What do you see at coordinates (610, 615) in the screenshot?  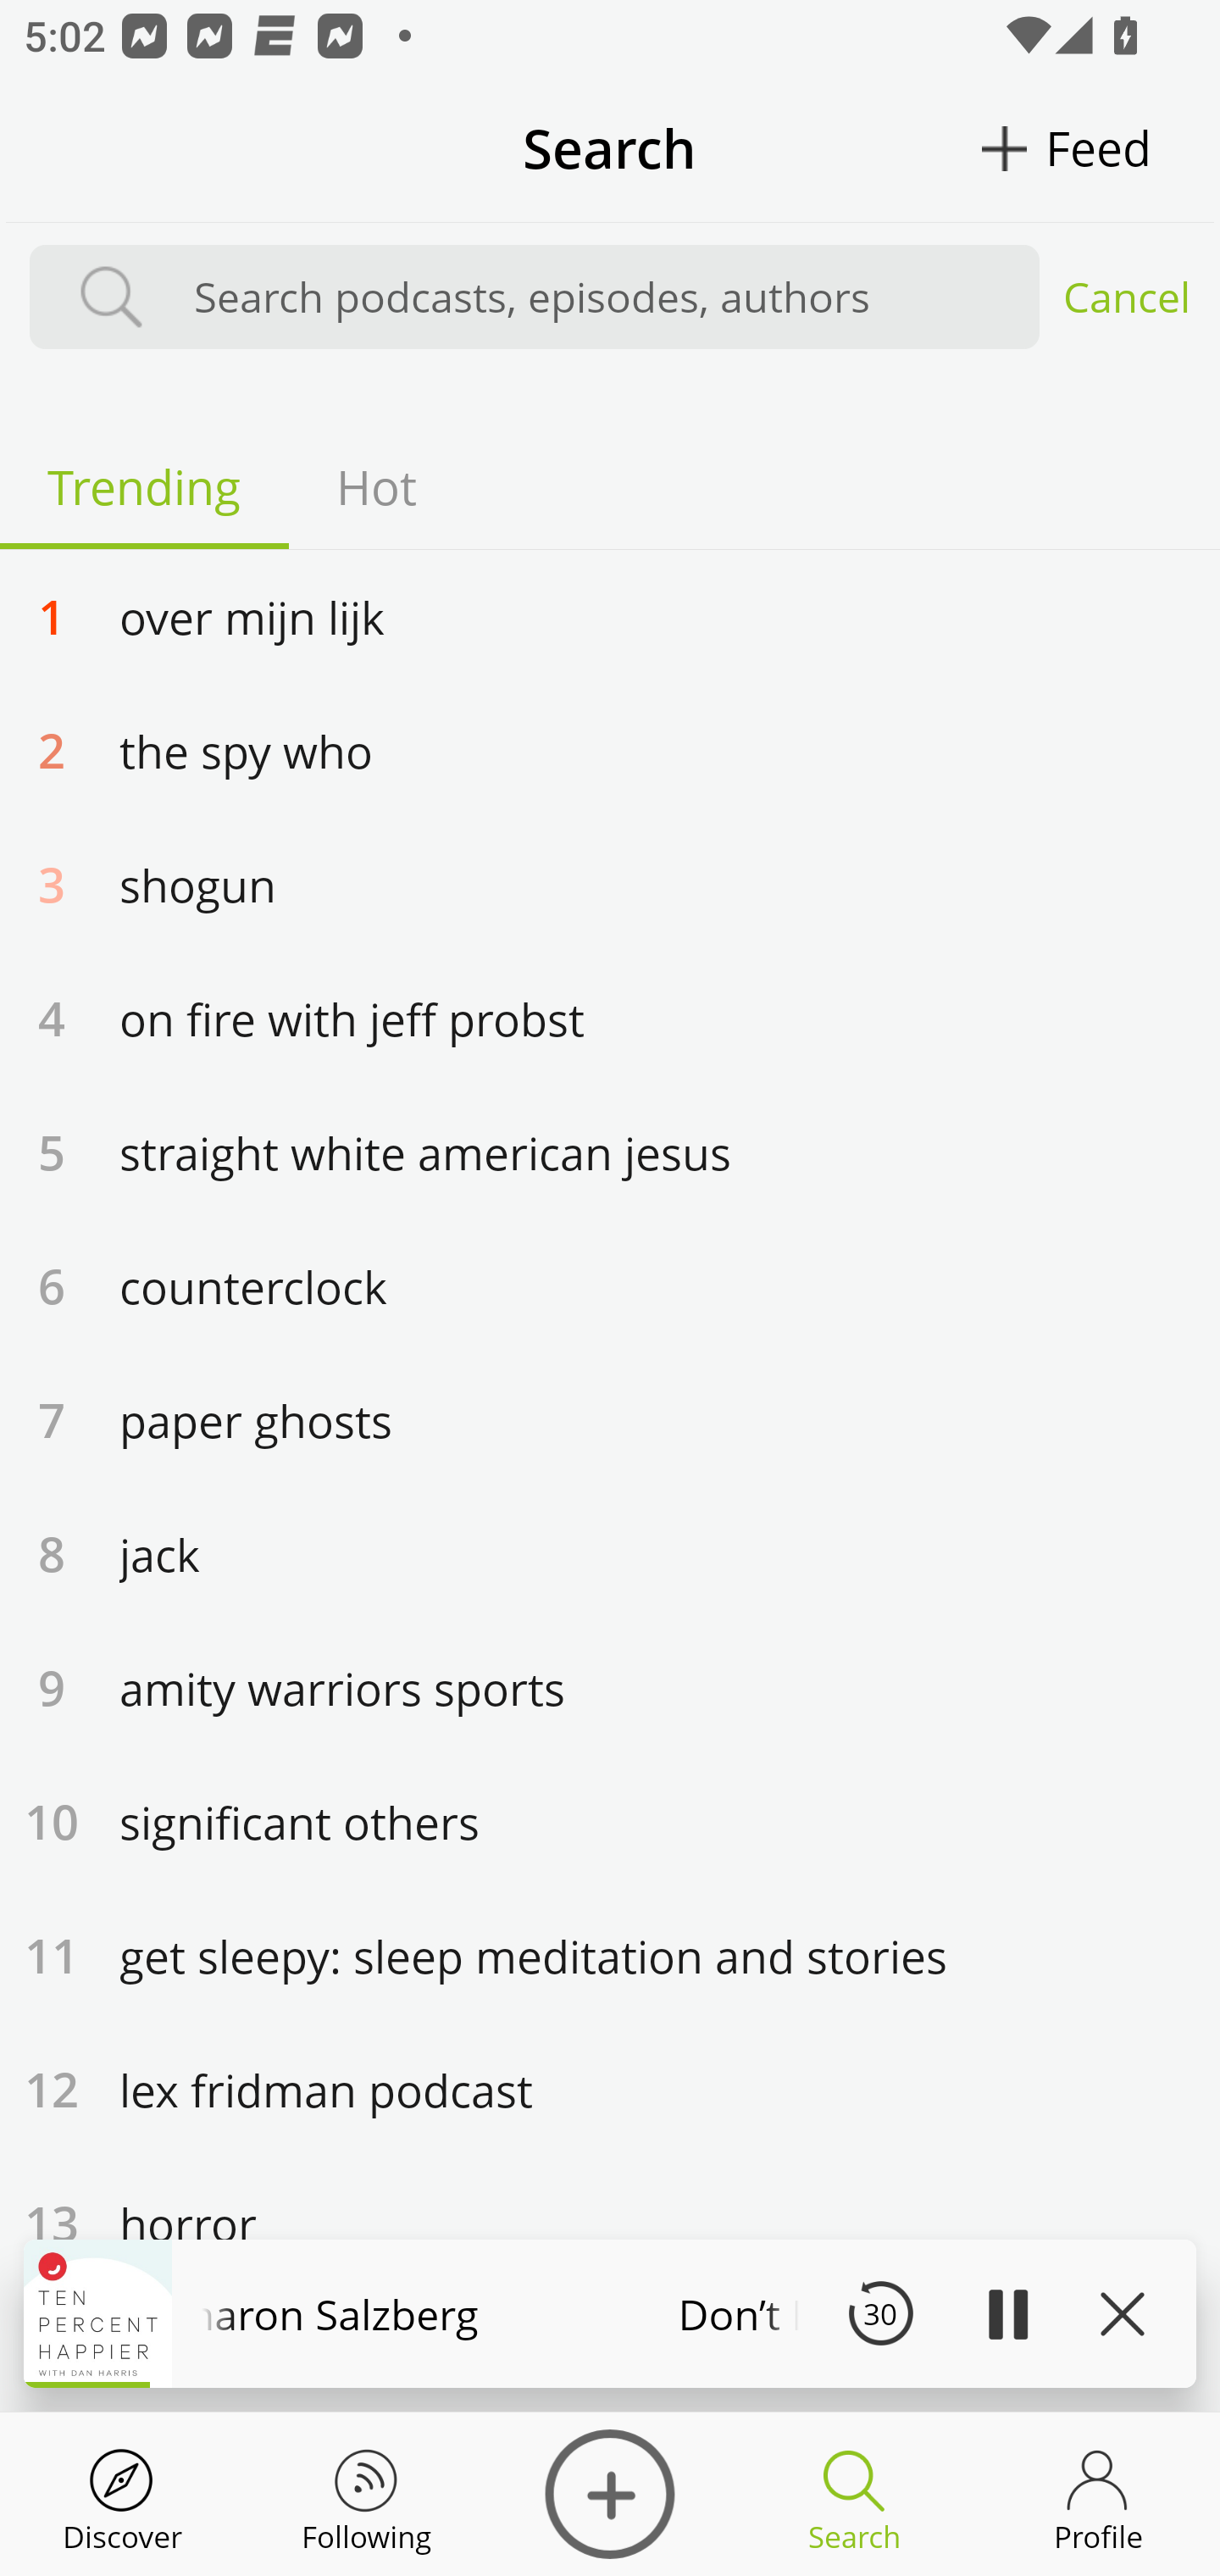 I see `1 over mijn lijk` at bounding box center [610, 615].